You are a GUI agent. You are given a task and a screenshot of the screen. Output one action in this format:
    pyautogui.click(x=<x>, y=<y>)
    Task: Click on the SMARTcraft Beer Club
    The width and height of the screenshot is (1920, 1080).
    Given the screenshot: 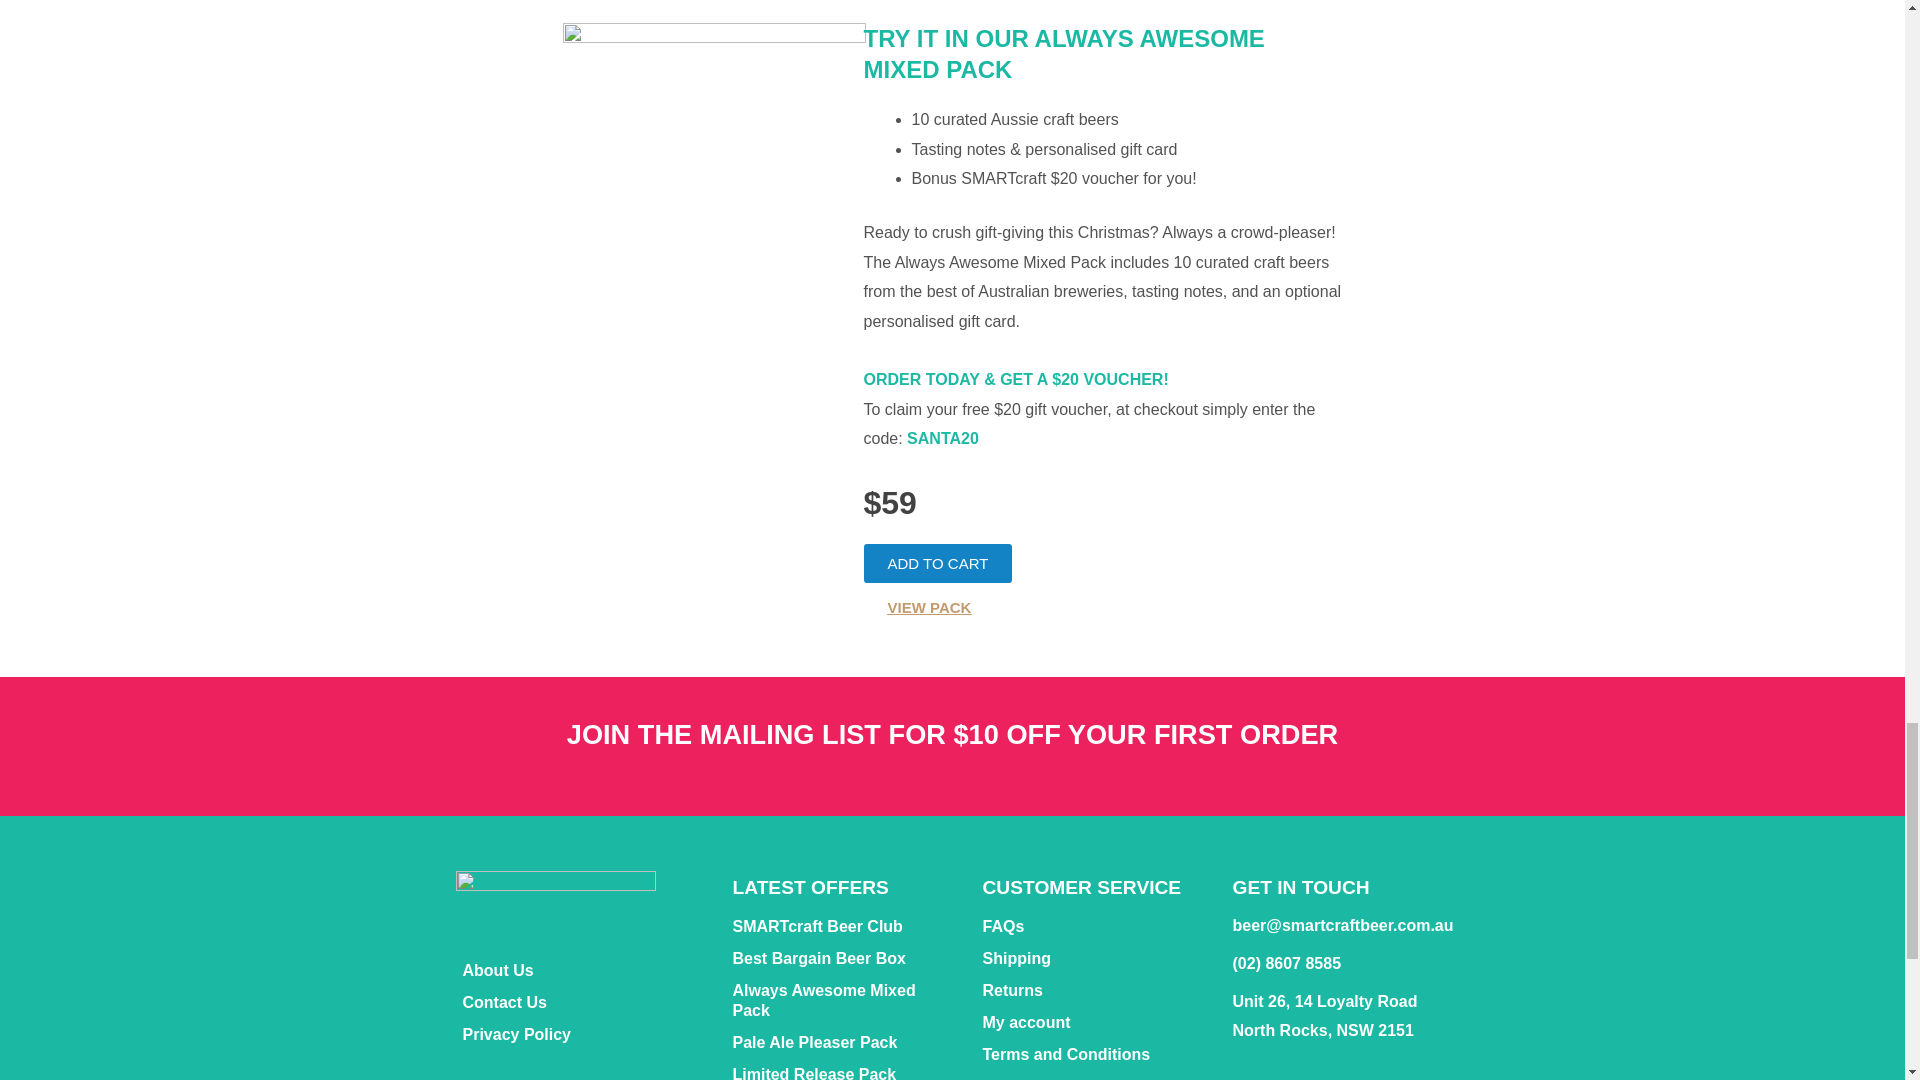 What is the action you would take?
    pyautogui.click(x=842, y=926)
    